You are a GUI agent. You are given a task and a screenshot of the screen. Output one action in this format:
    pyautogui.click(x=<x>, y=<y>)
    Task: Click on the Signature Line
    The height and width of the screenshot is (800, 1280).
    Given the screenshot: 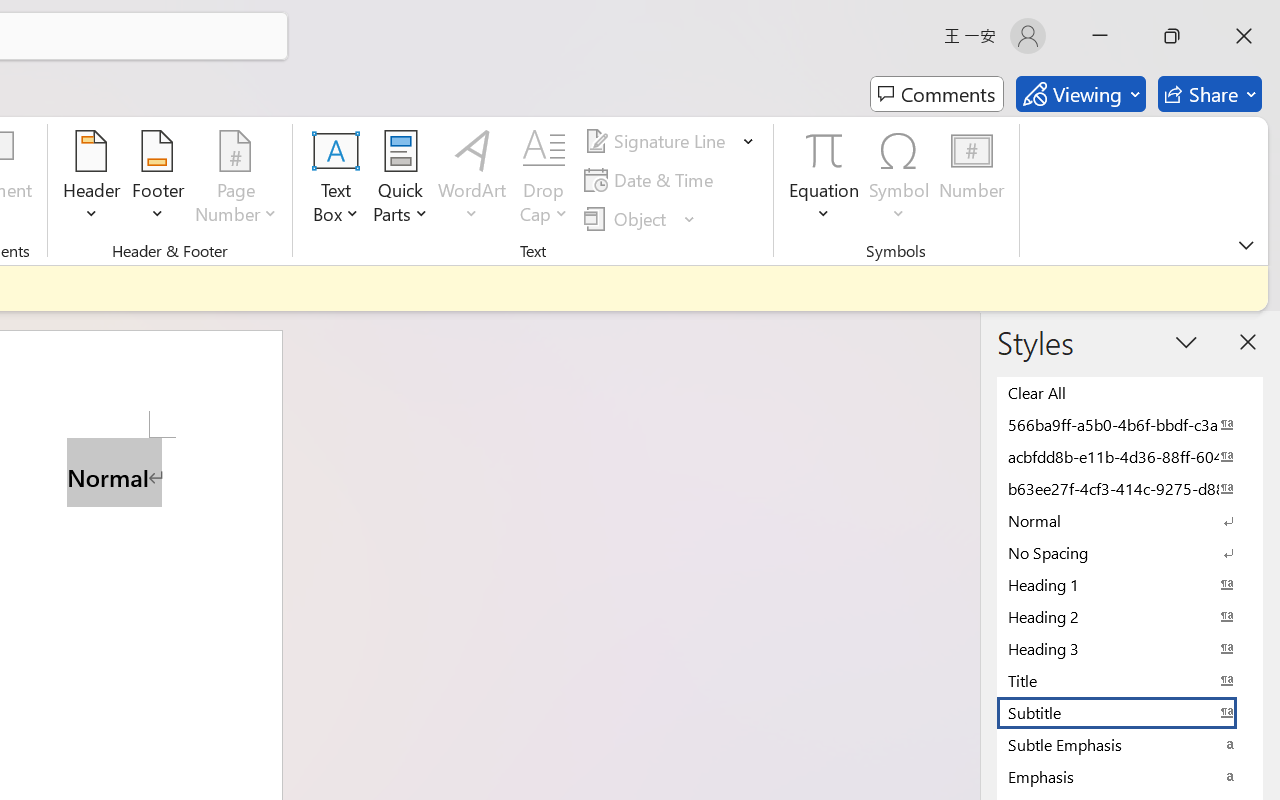 What is the action you would take?
    pyautogui.click(x=670, y=141)
    